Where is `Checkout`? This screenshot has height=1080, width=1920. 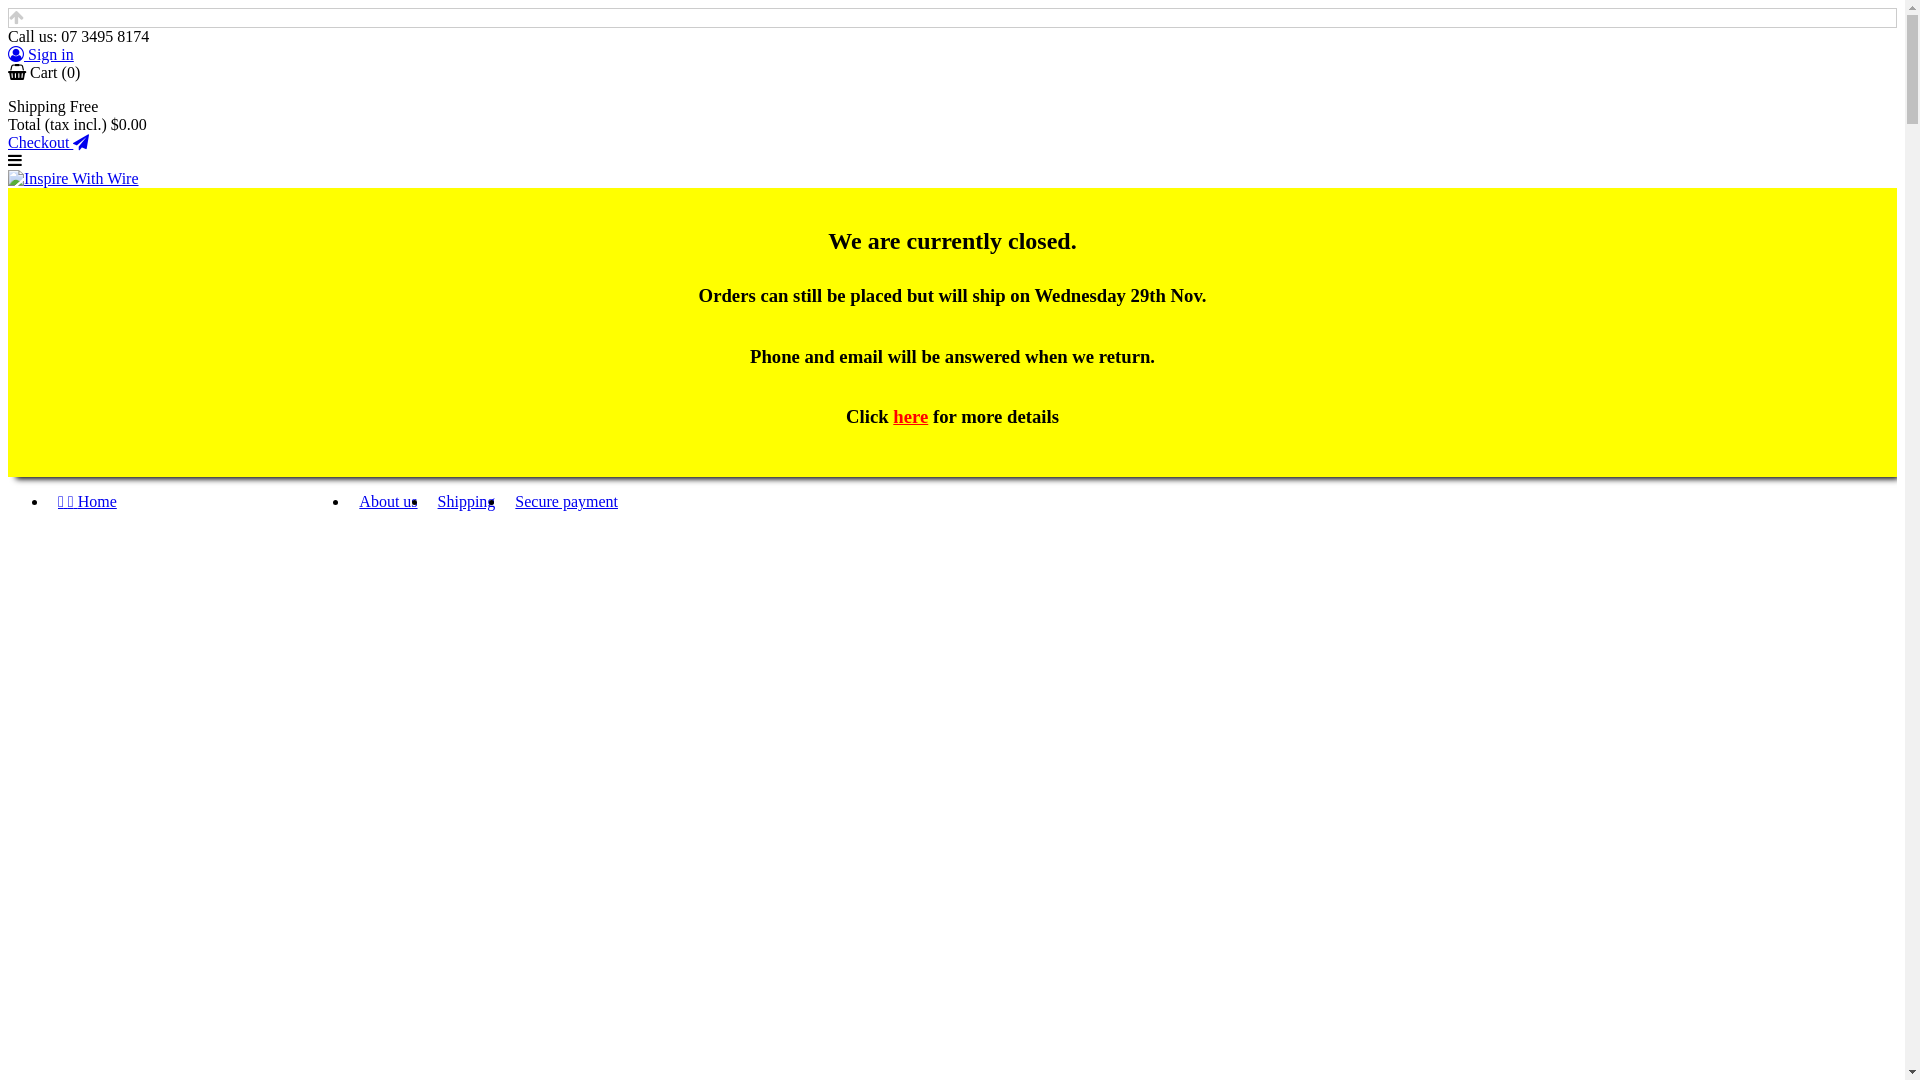 Checkout is located at coordinates (48, 142).